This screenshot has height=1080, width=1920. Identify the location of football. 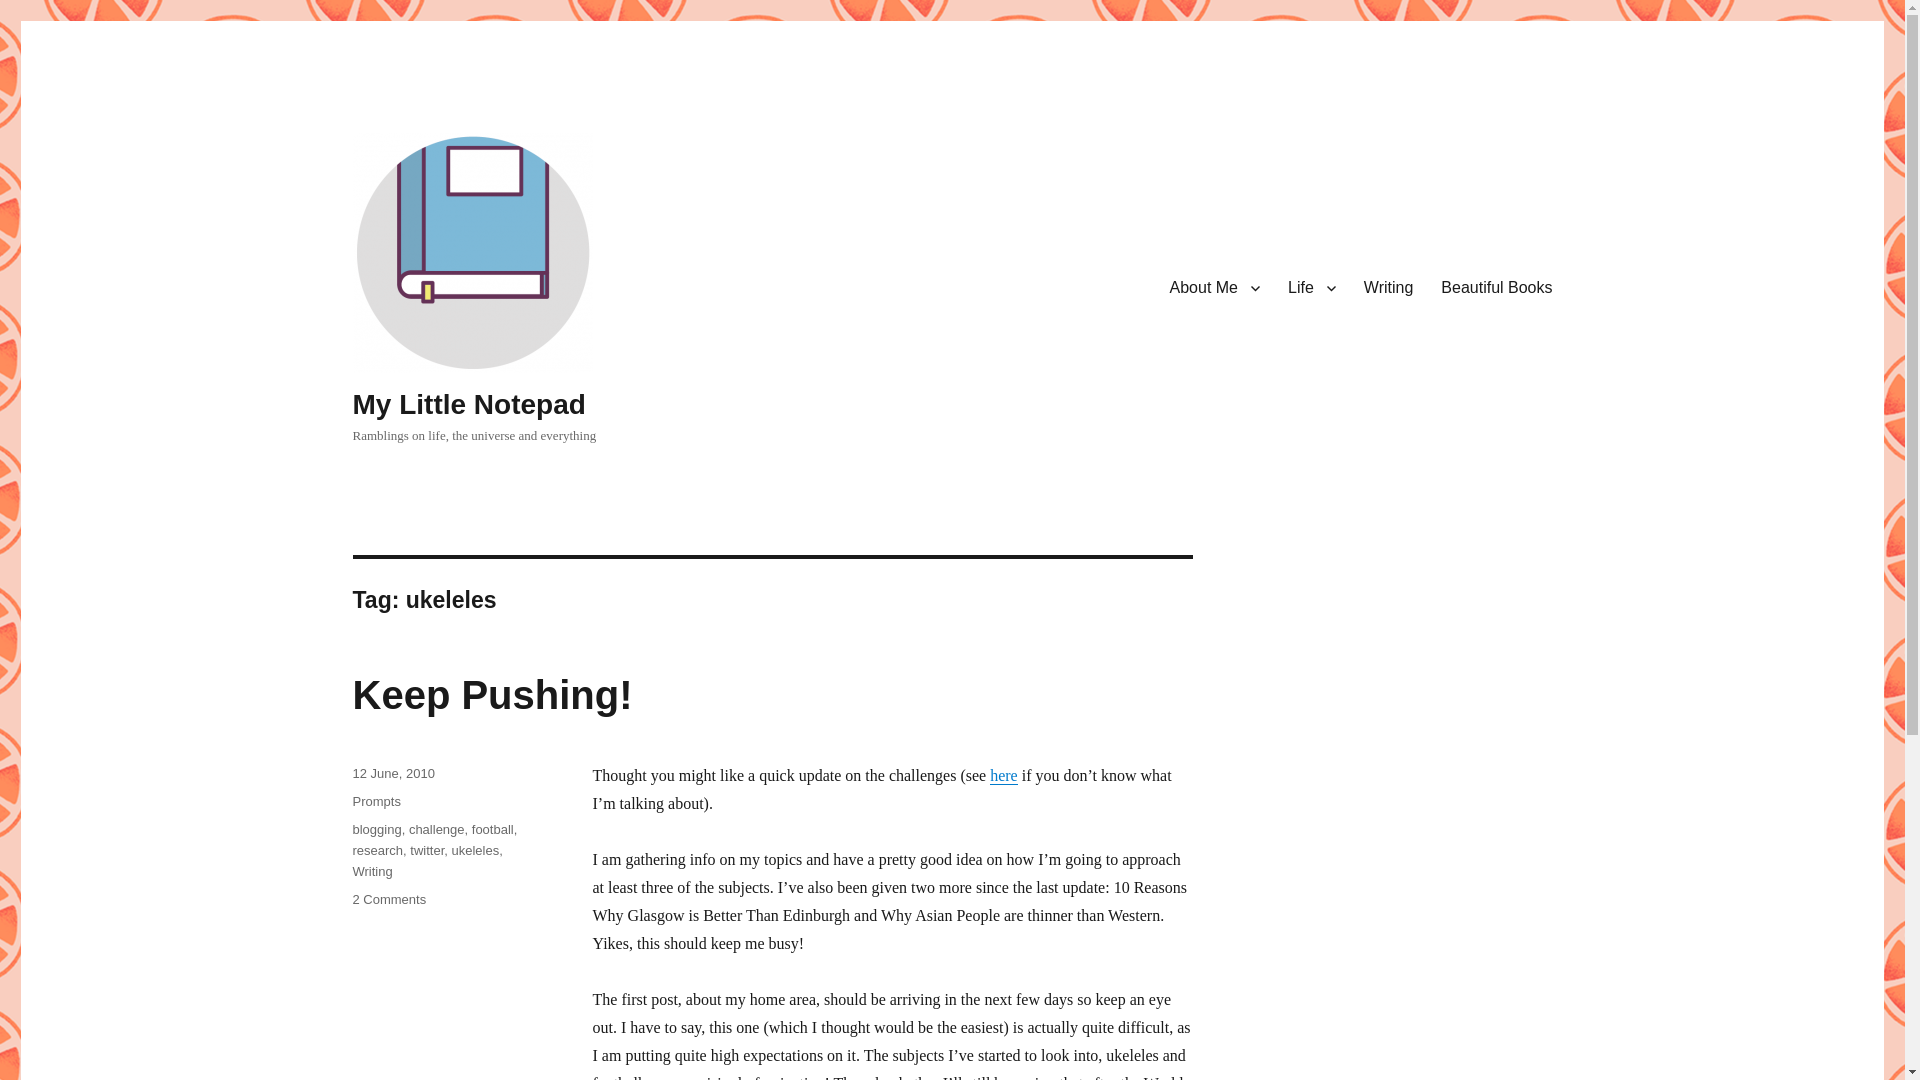
(493, 829).